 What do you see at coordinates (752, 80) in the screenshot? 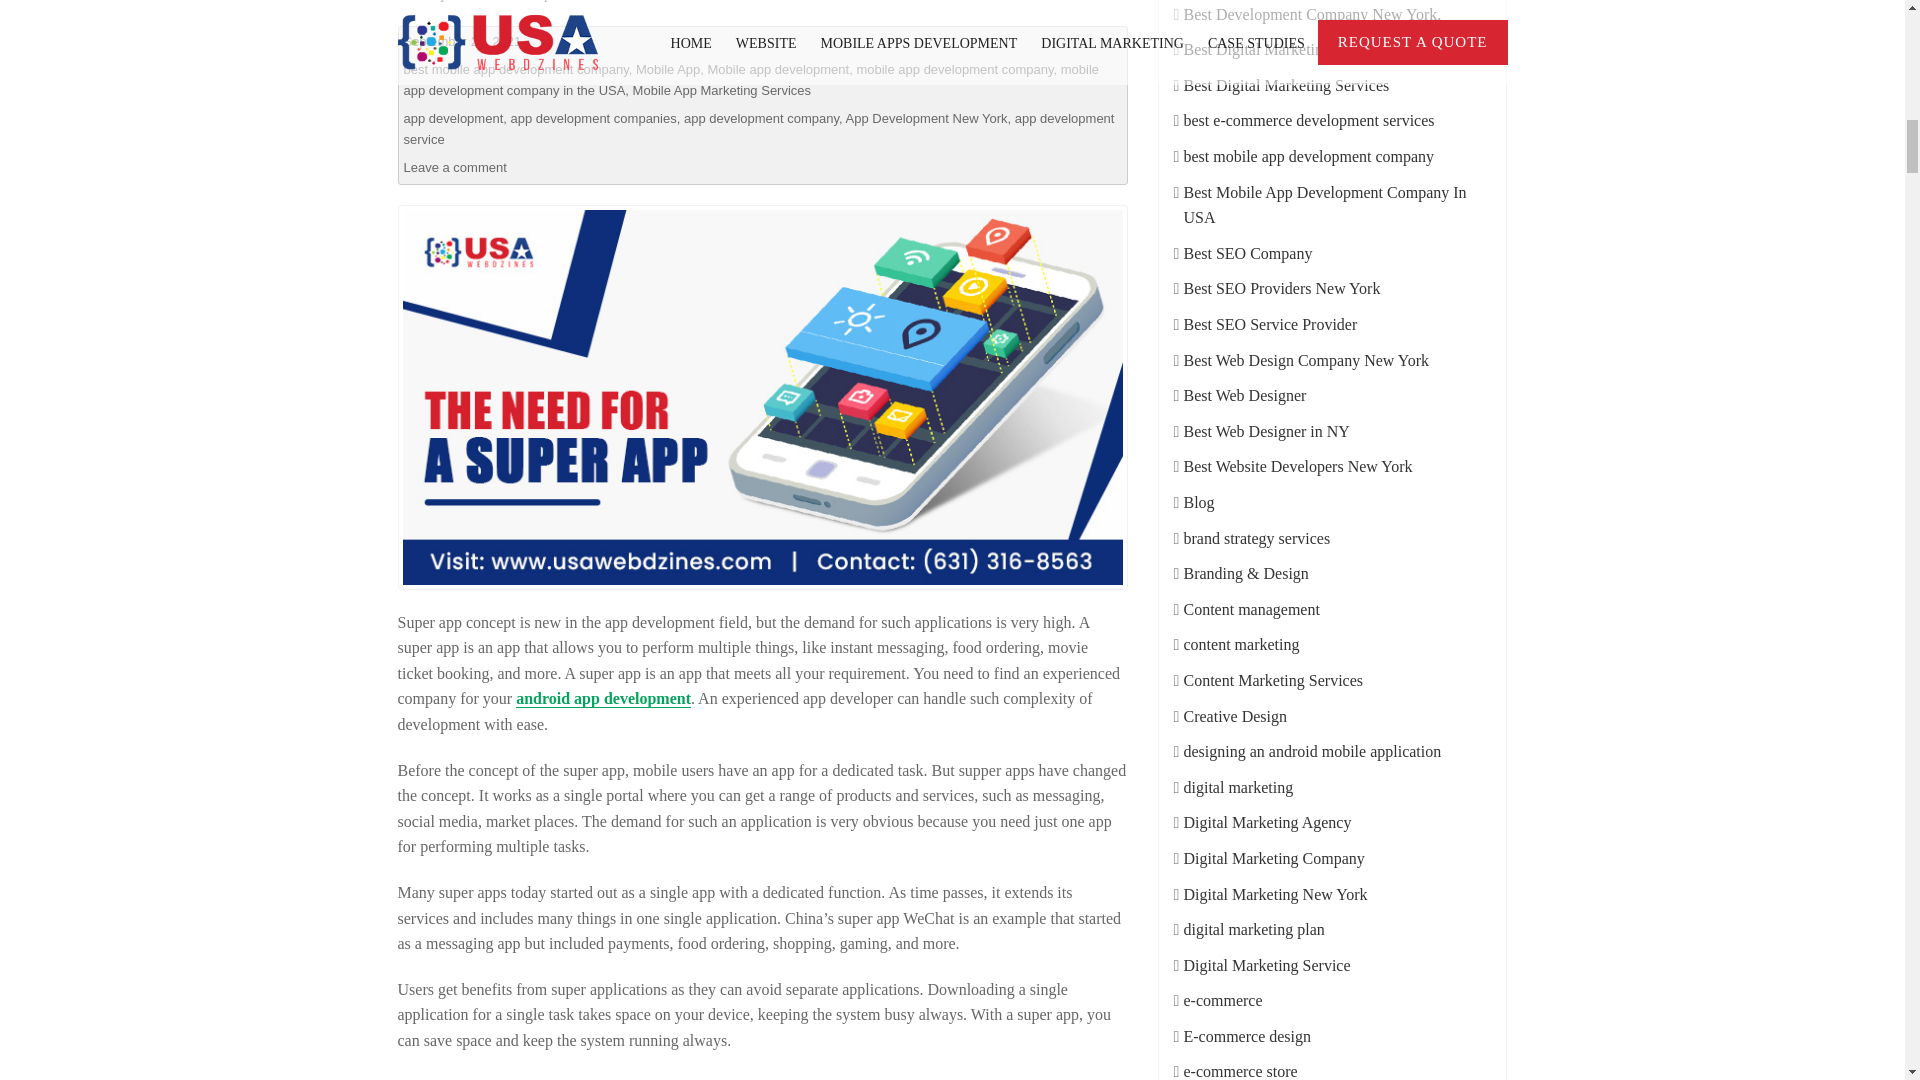
I see `mobile app development company in the USA` at bounding box center [752, 80].